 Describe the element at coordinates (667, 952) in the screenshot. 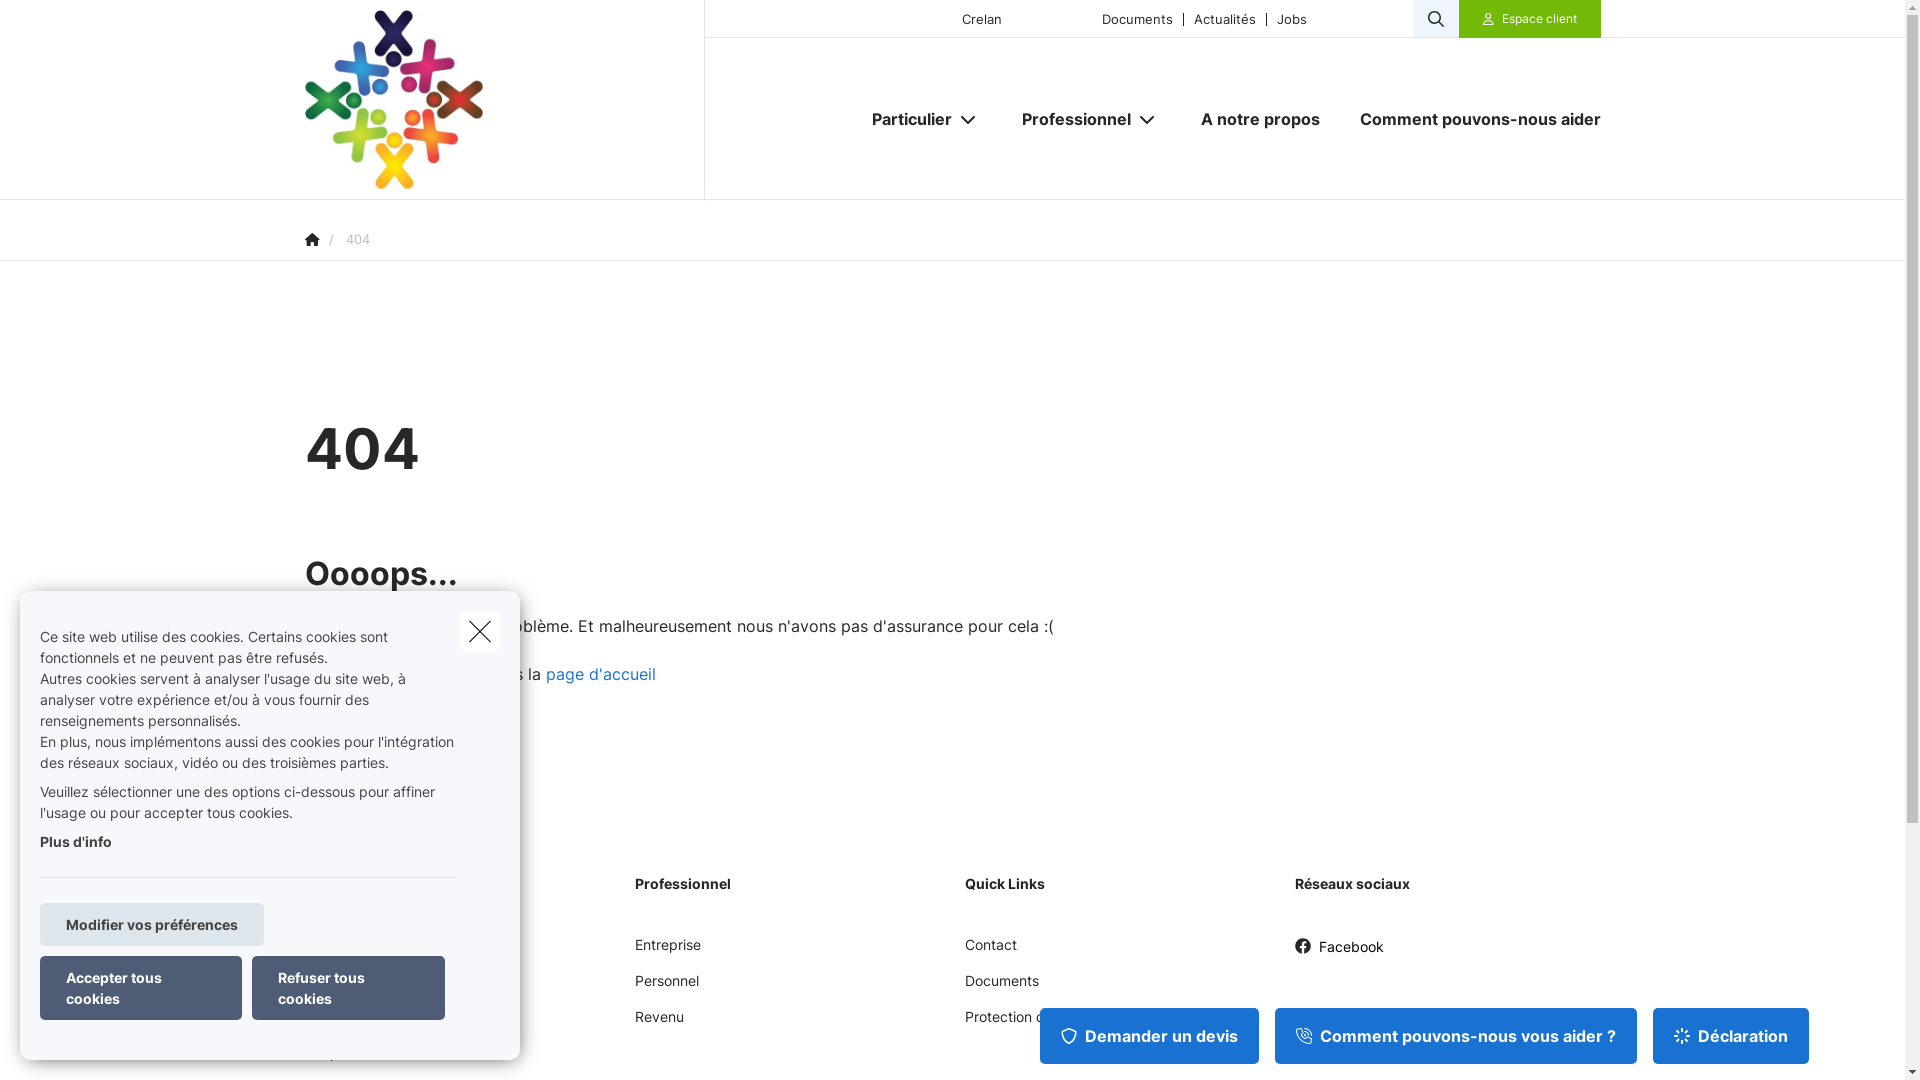

I see `Entreprise` at that location.